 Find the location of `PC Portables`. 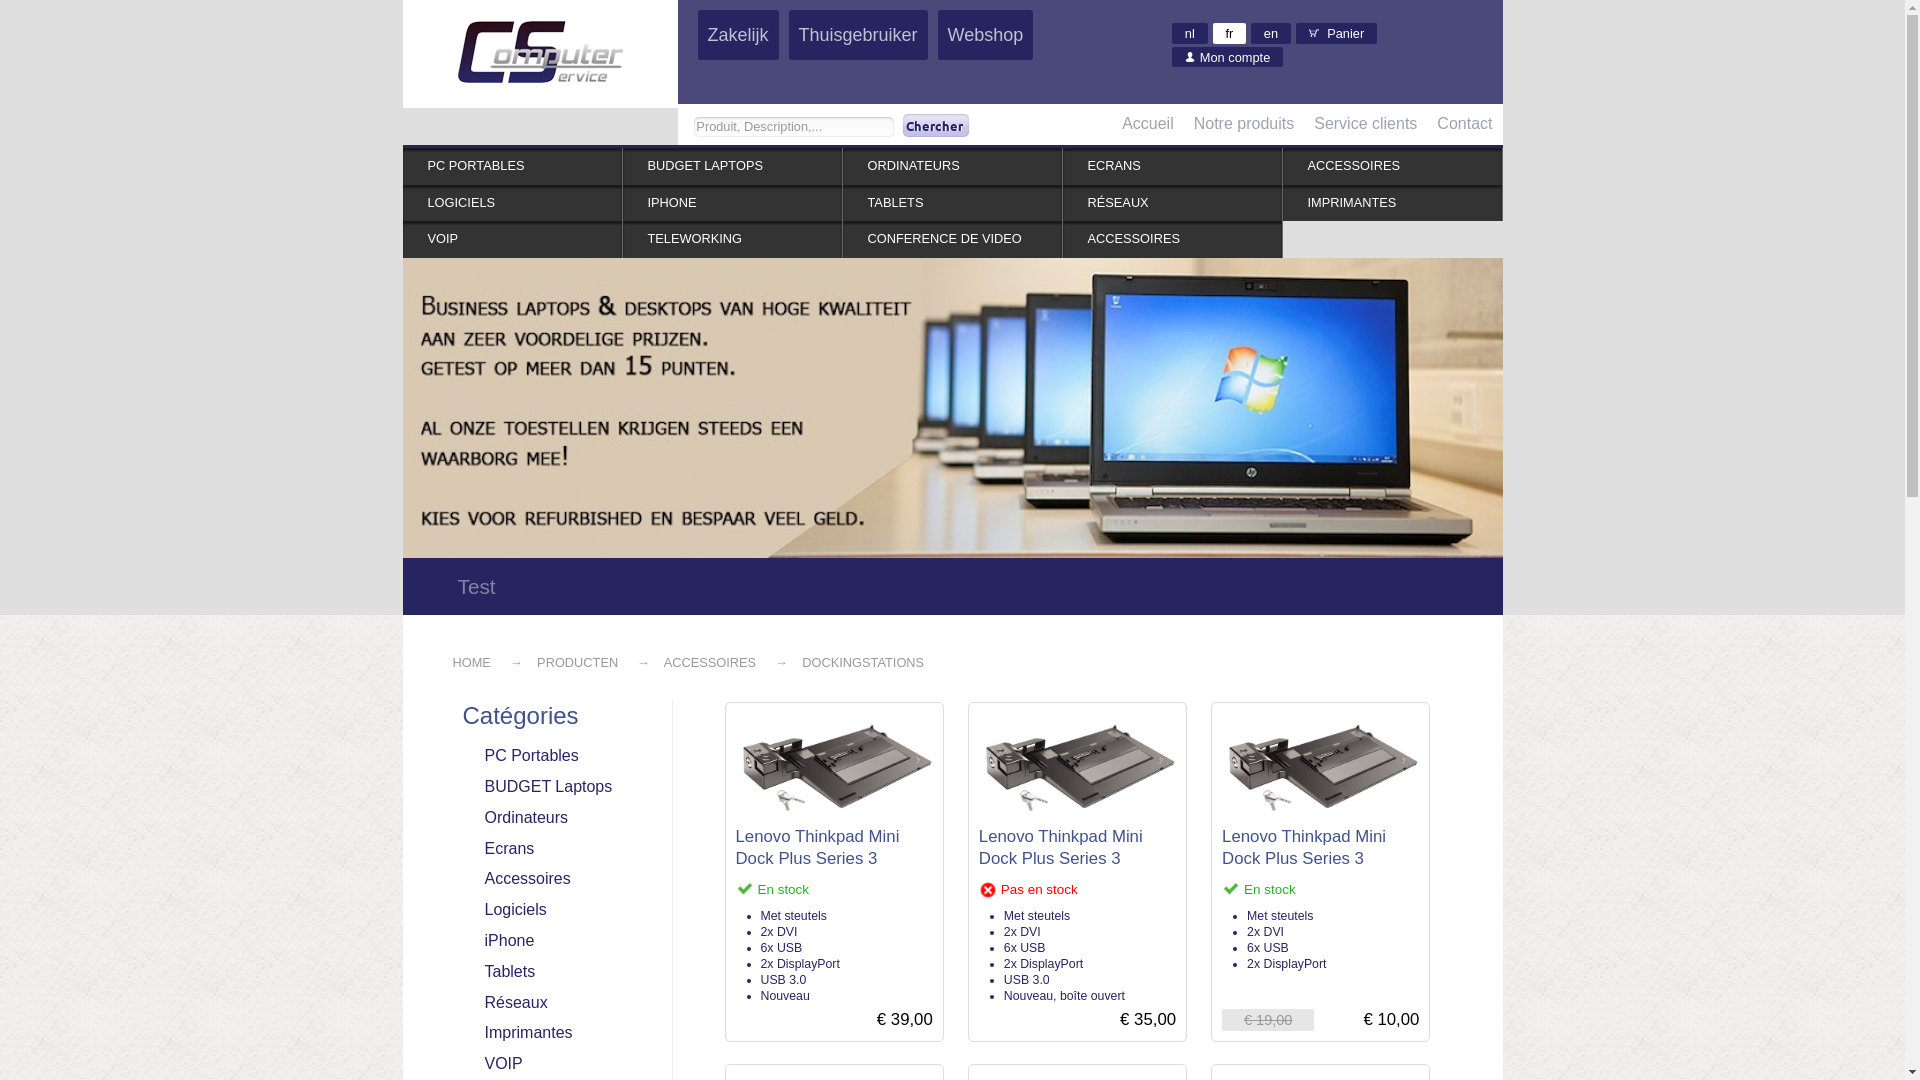

PC Portables is located at coordinates (556, 756).